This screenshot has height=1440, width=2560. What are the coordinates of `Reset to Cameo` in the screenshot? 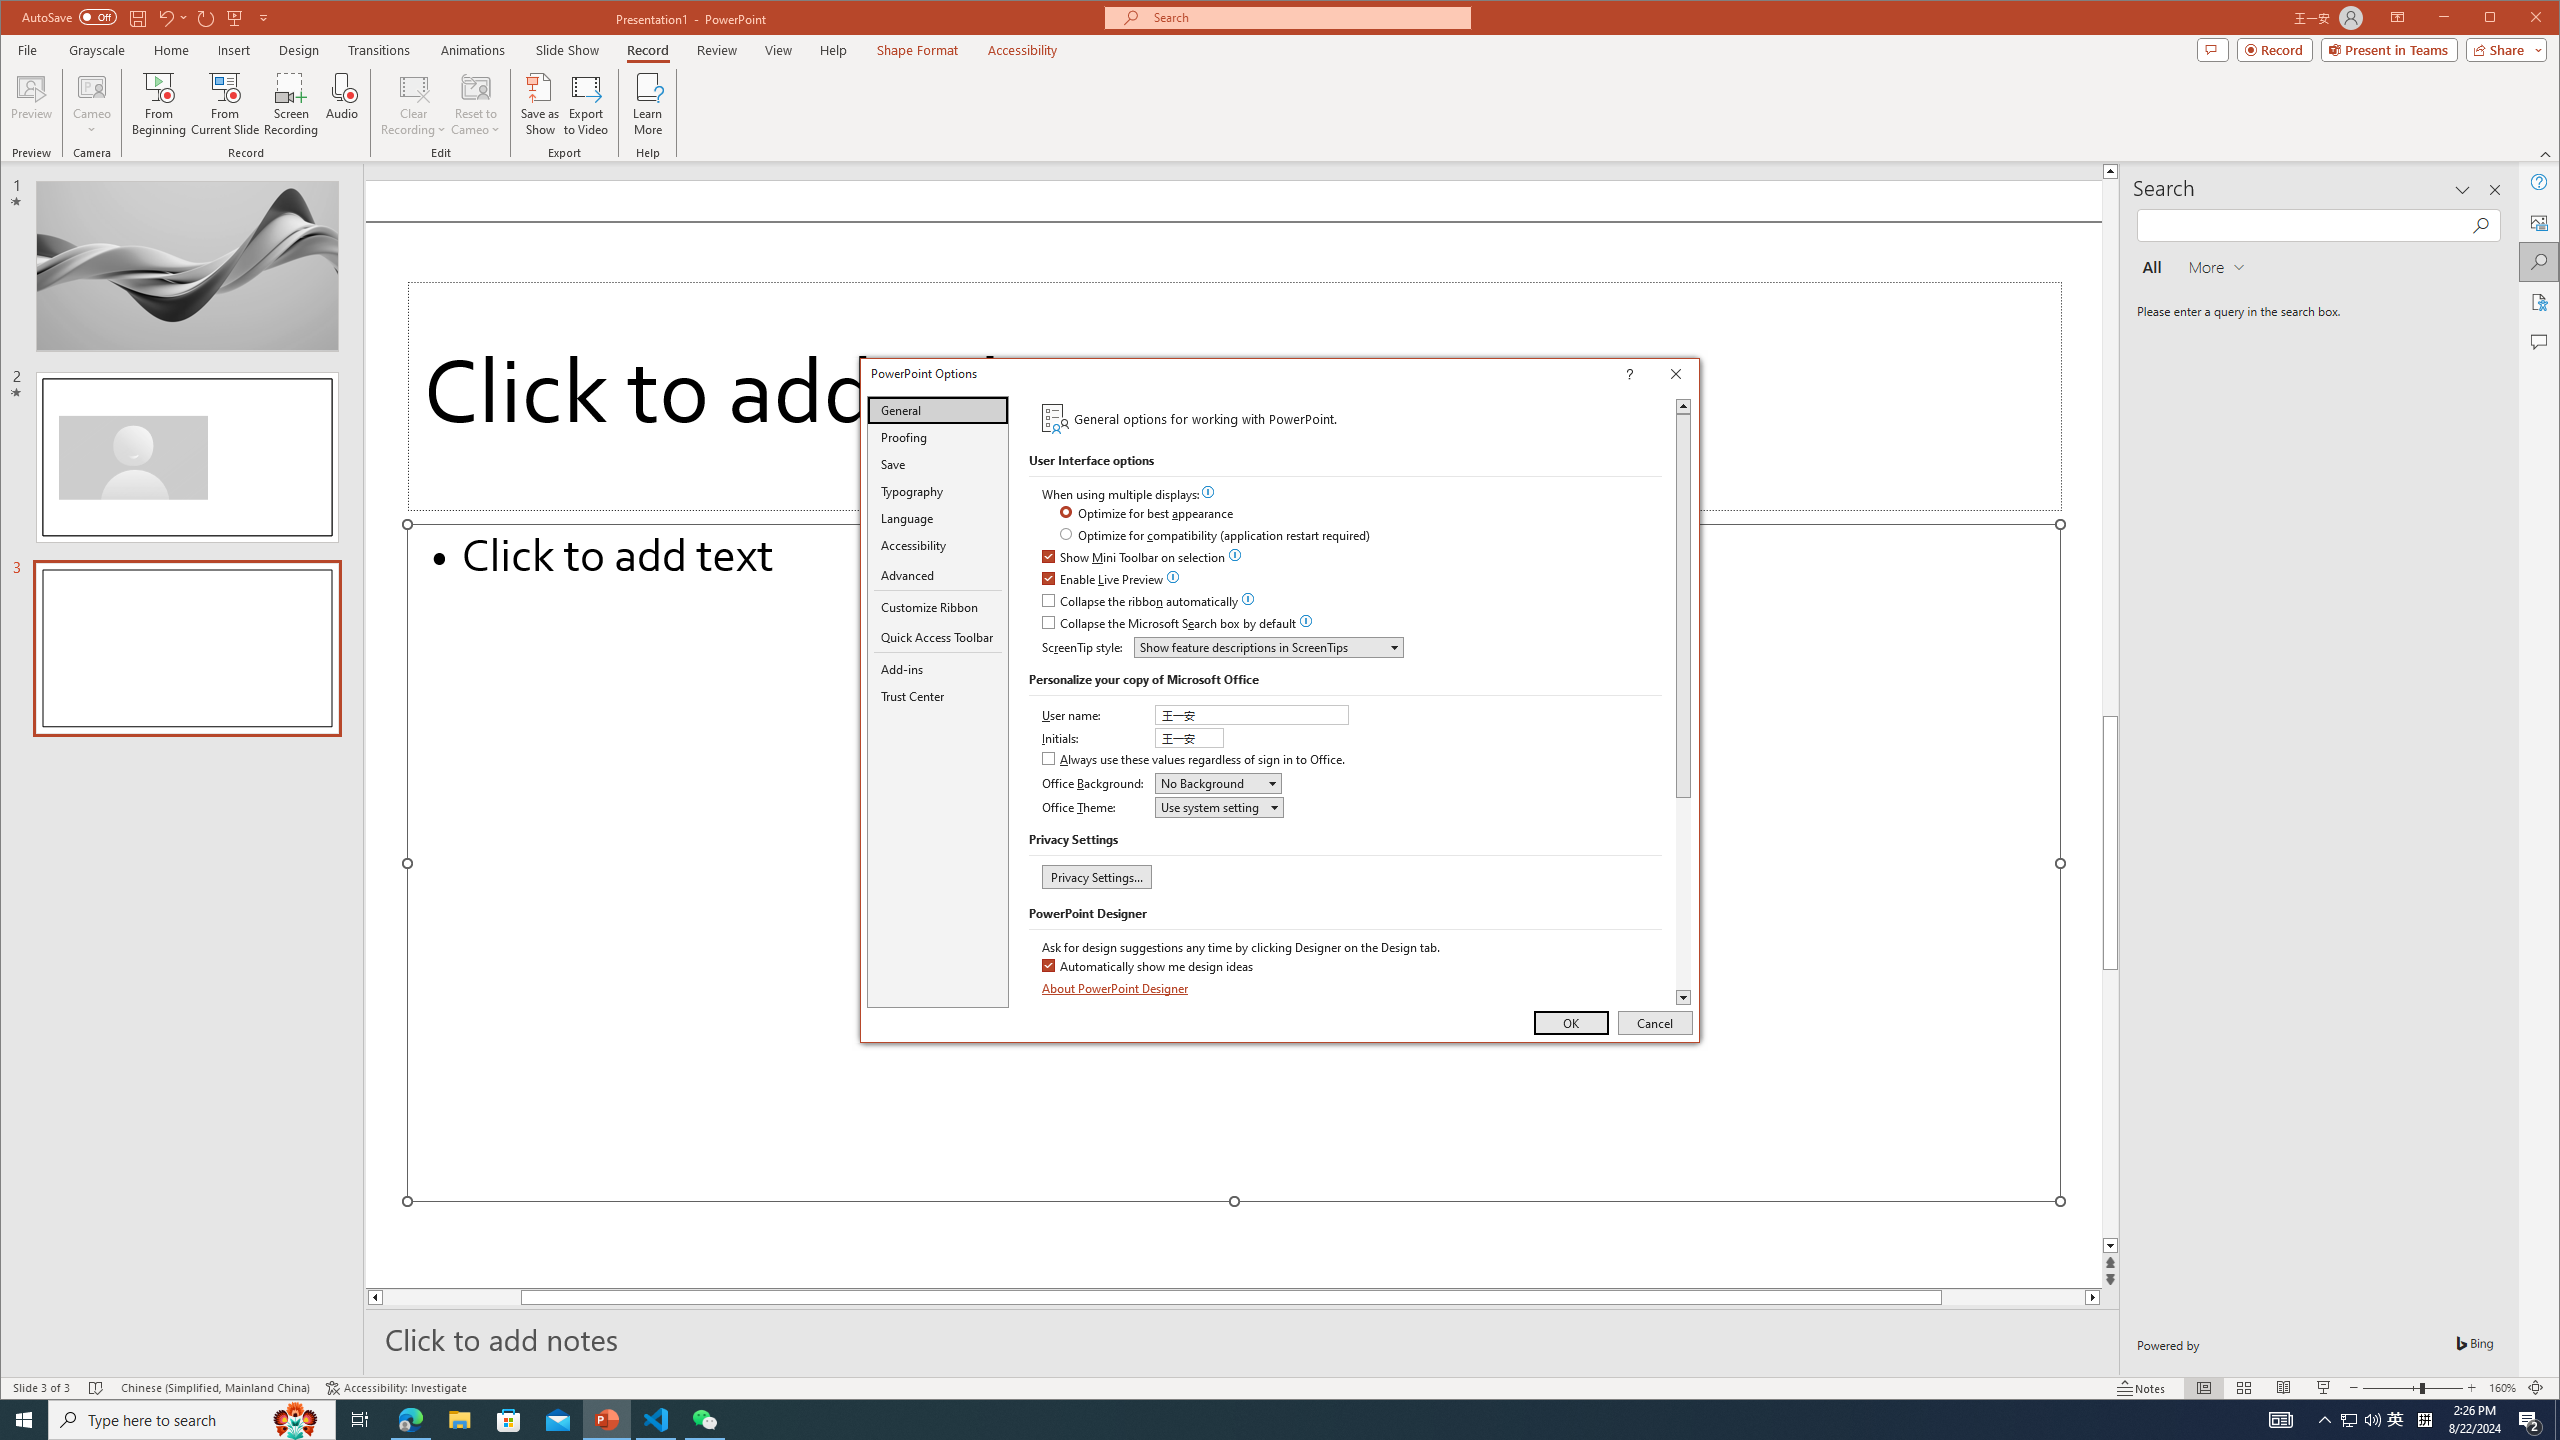 It's located at (474, 104).